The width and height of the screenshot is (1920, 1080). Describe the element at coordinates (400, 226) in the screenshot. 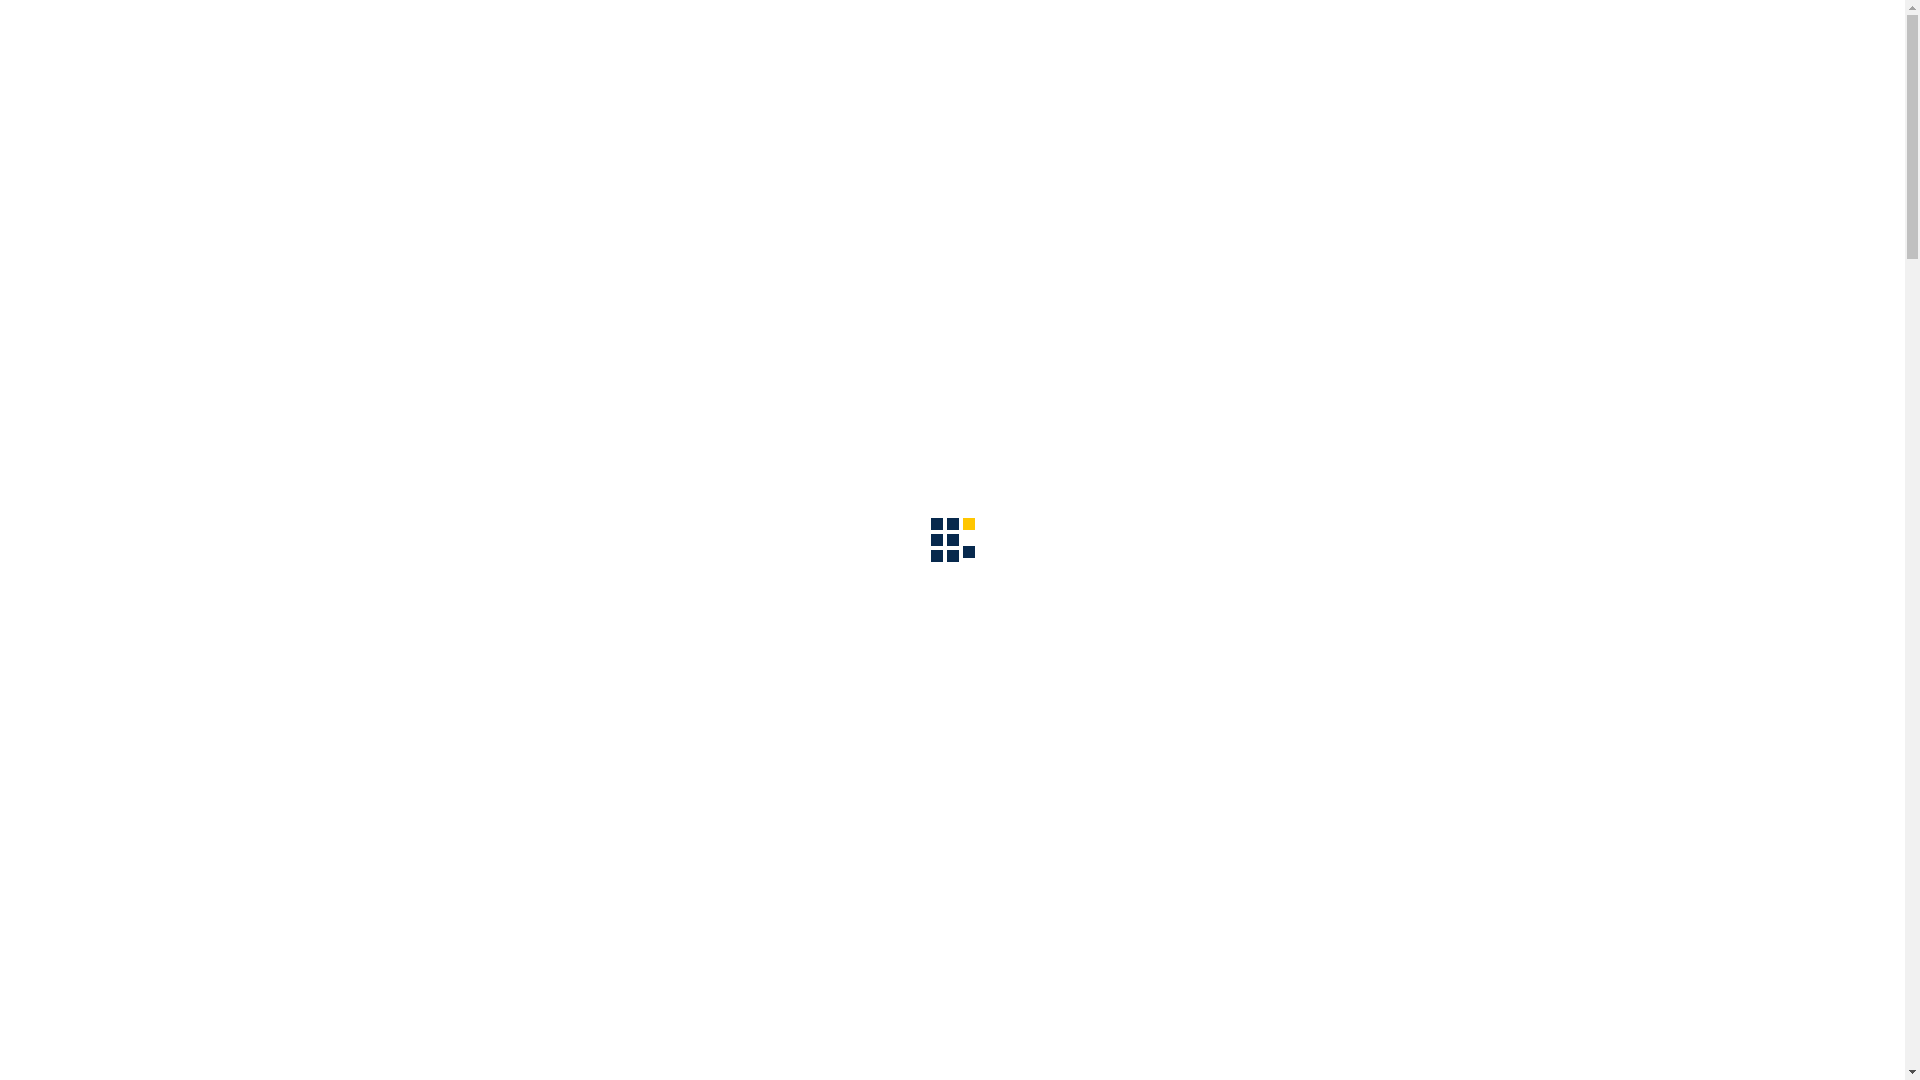

I see `ACCUEIL` at that location.